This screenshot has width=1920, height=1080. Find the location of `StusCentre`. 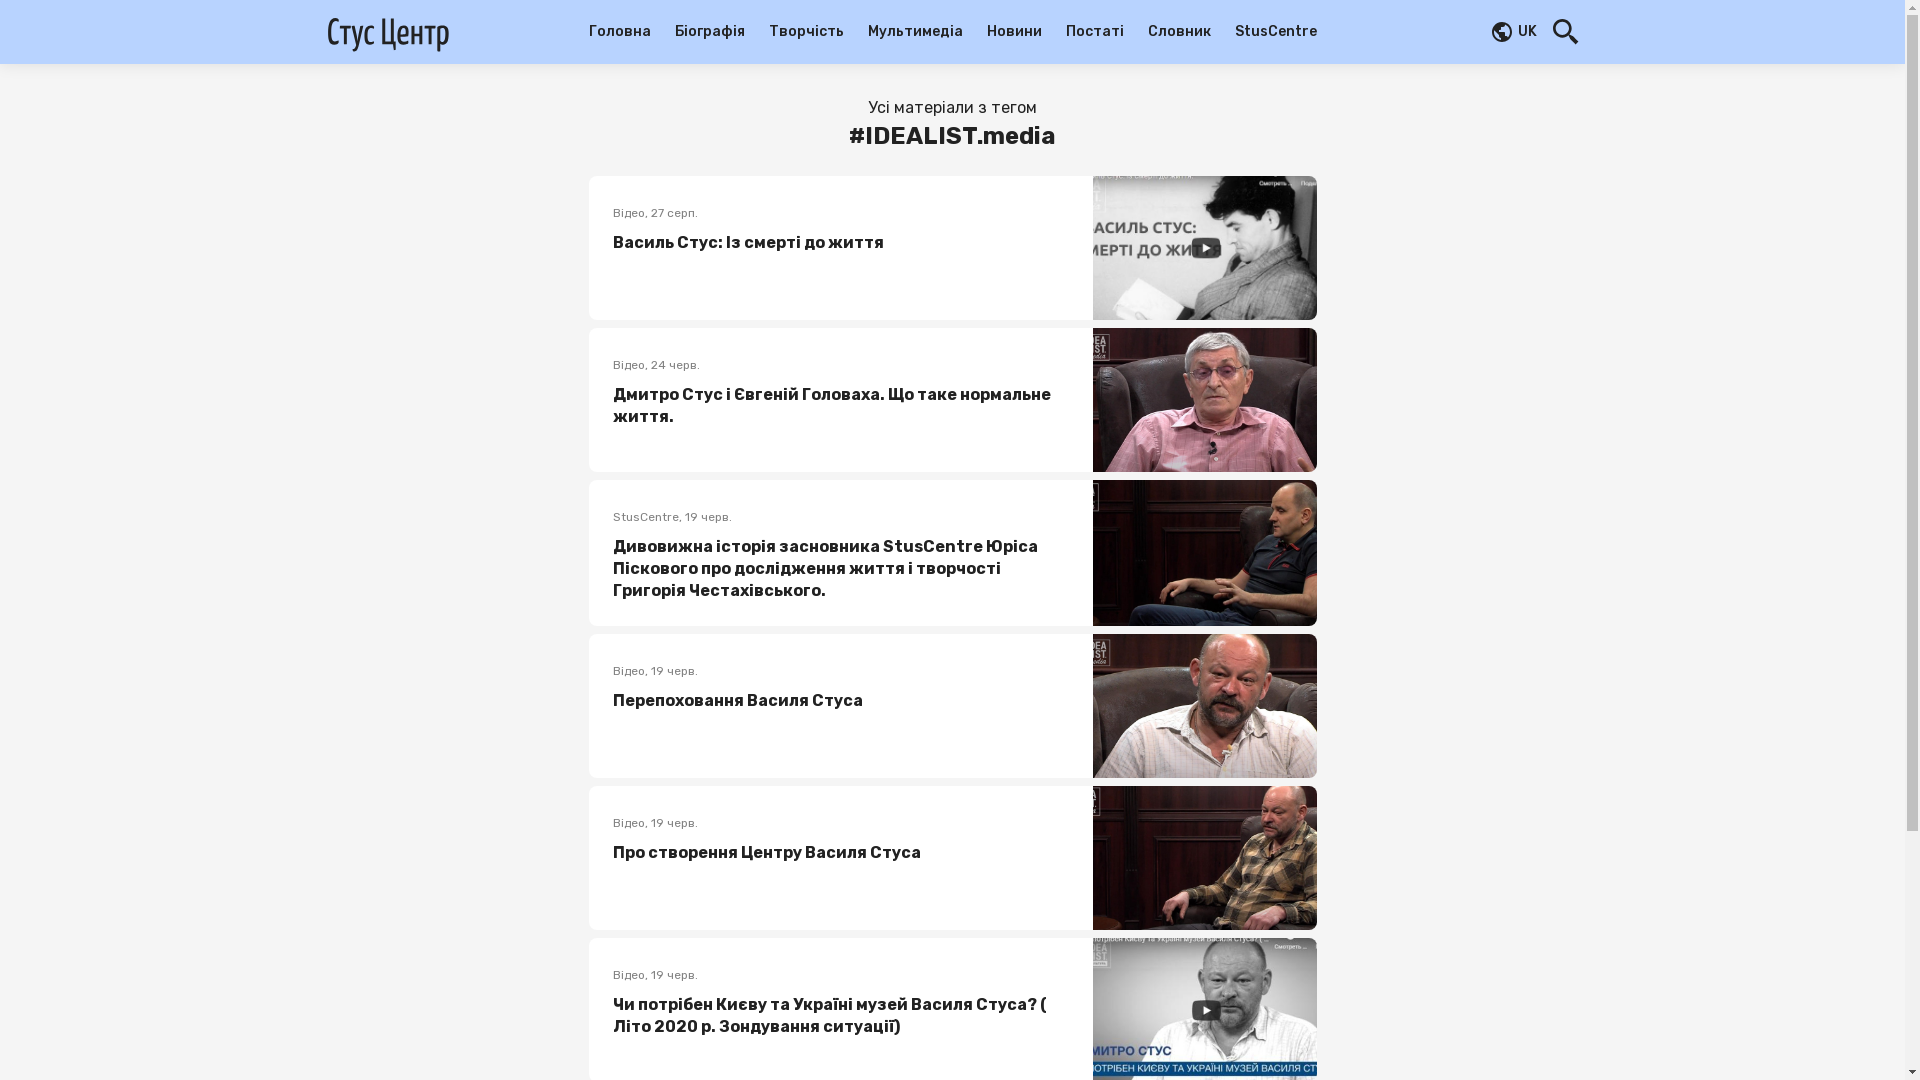

StusCentre is located at coordinates (1275, 32).